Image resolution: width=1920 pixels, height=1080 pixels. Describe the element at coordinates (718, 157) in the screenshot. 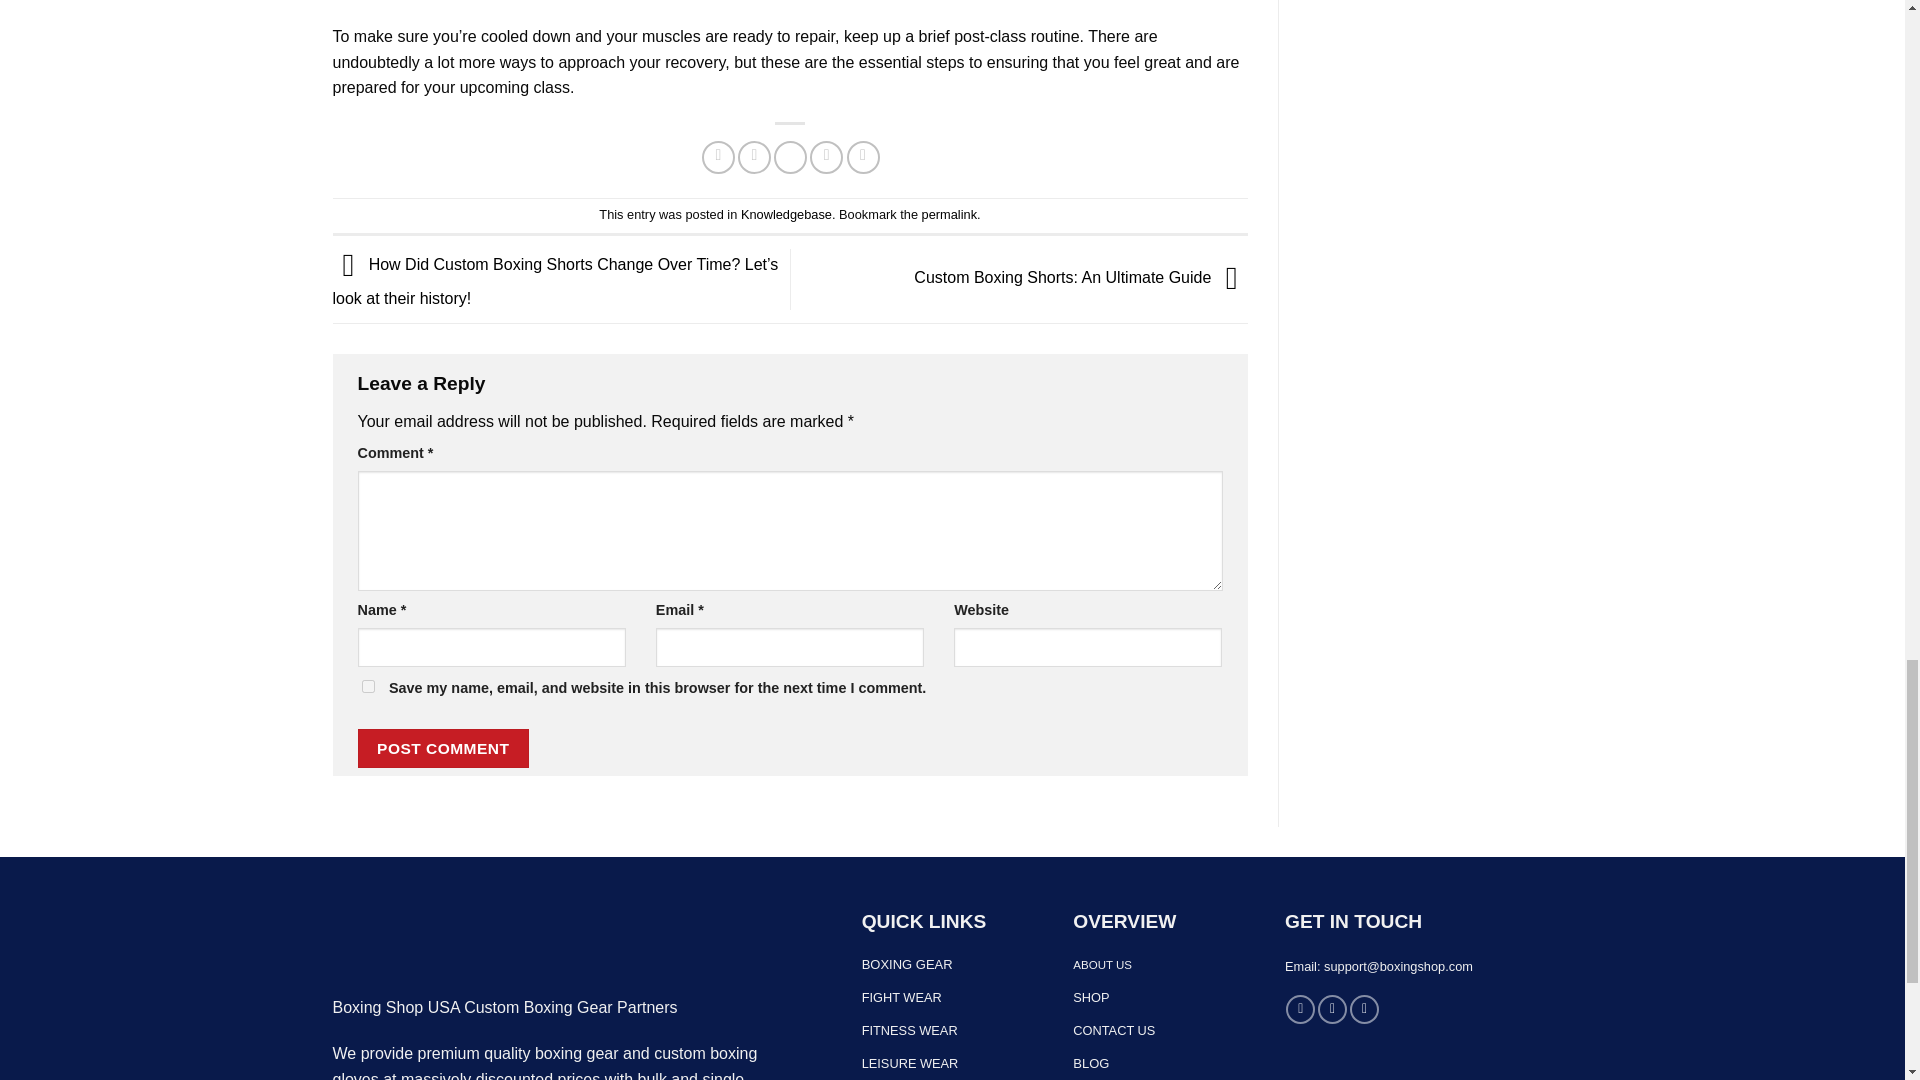

I see `Share on Facebook` at that location.